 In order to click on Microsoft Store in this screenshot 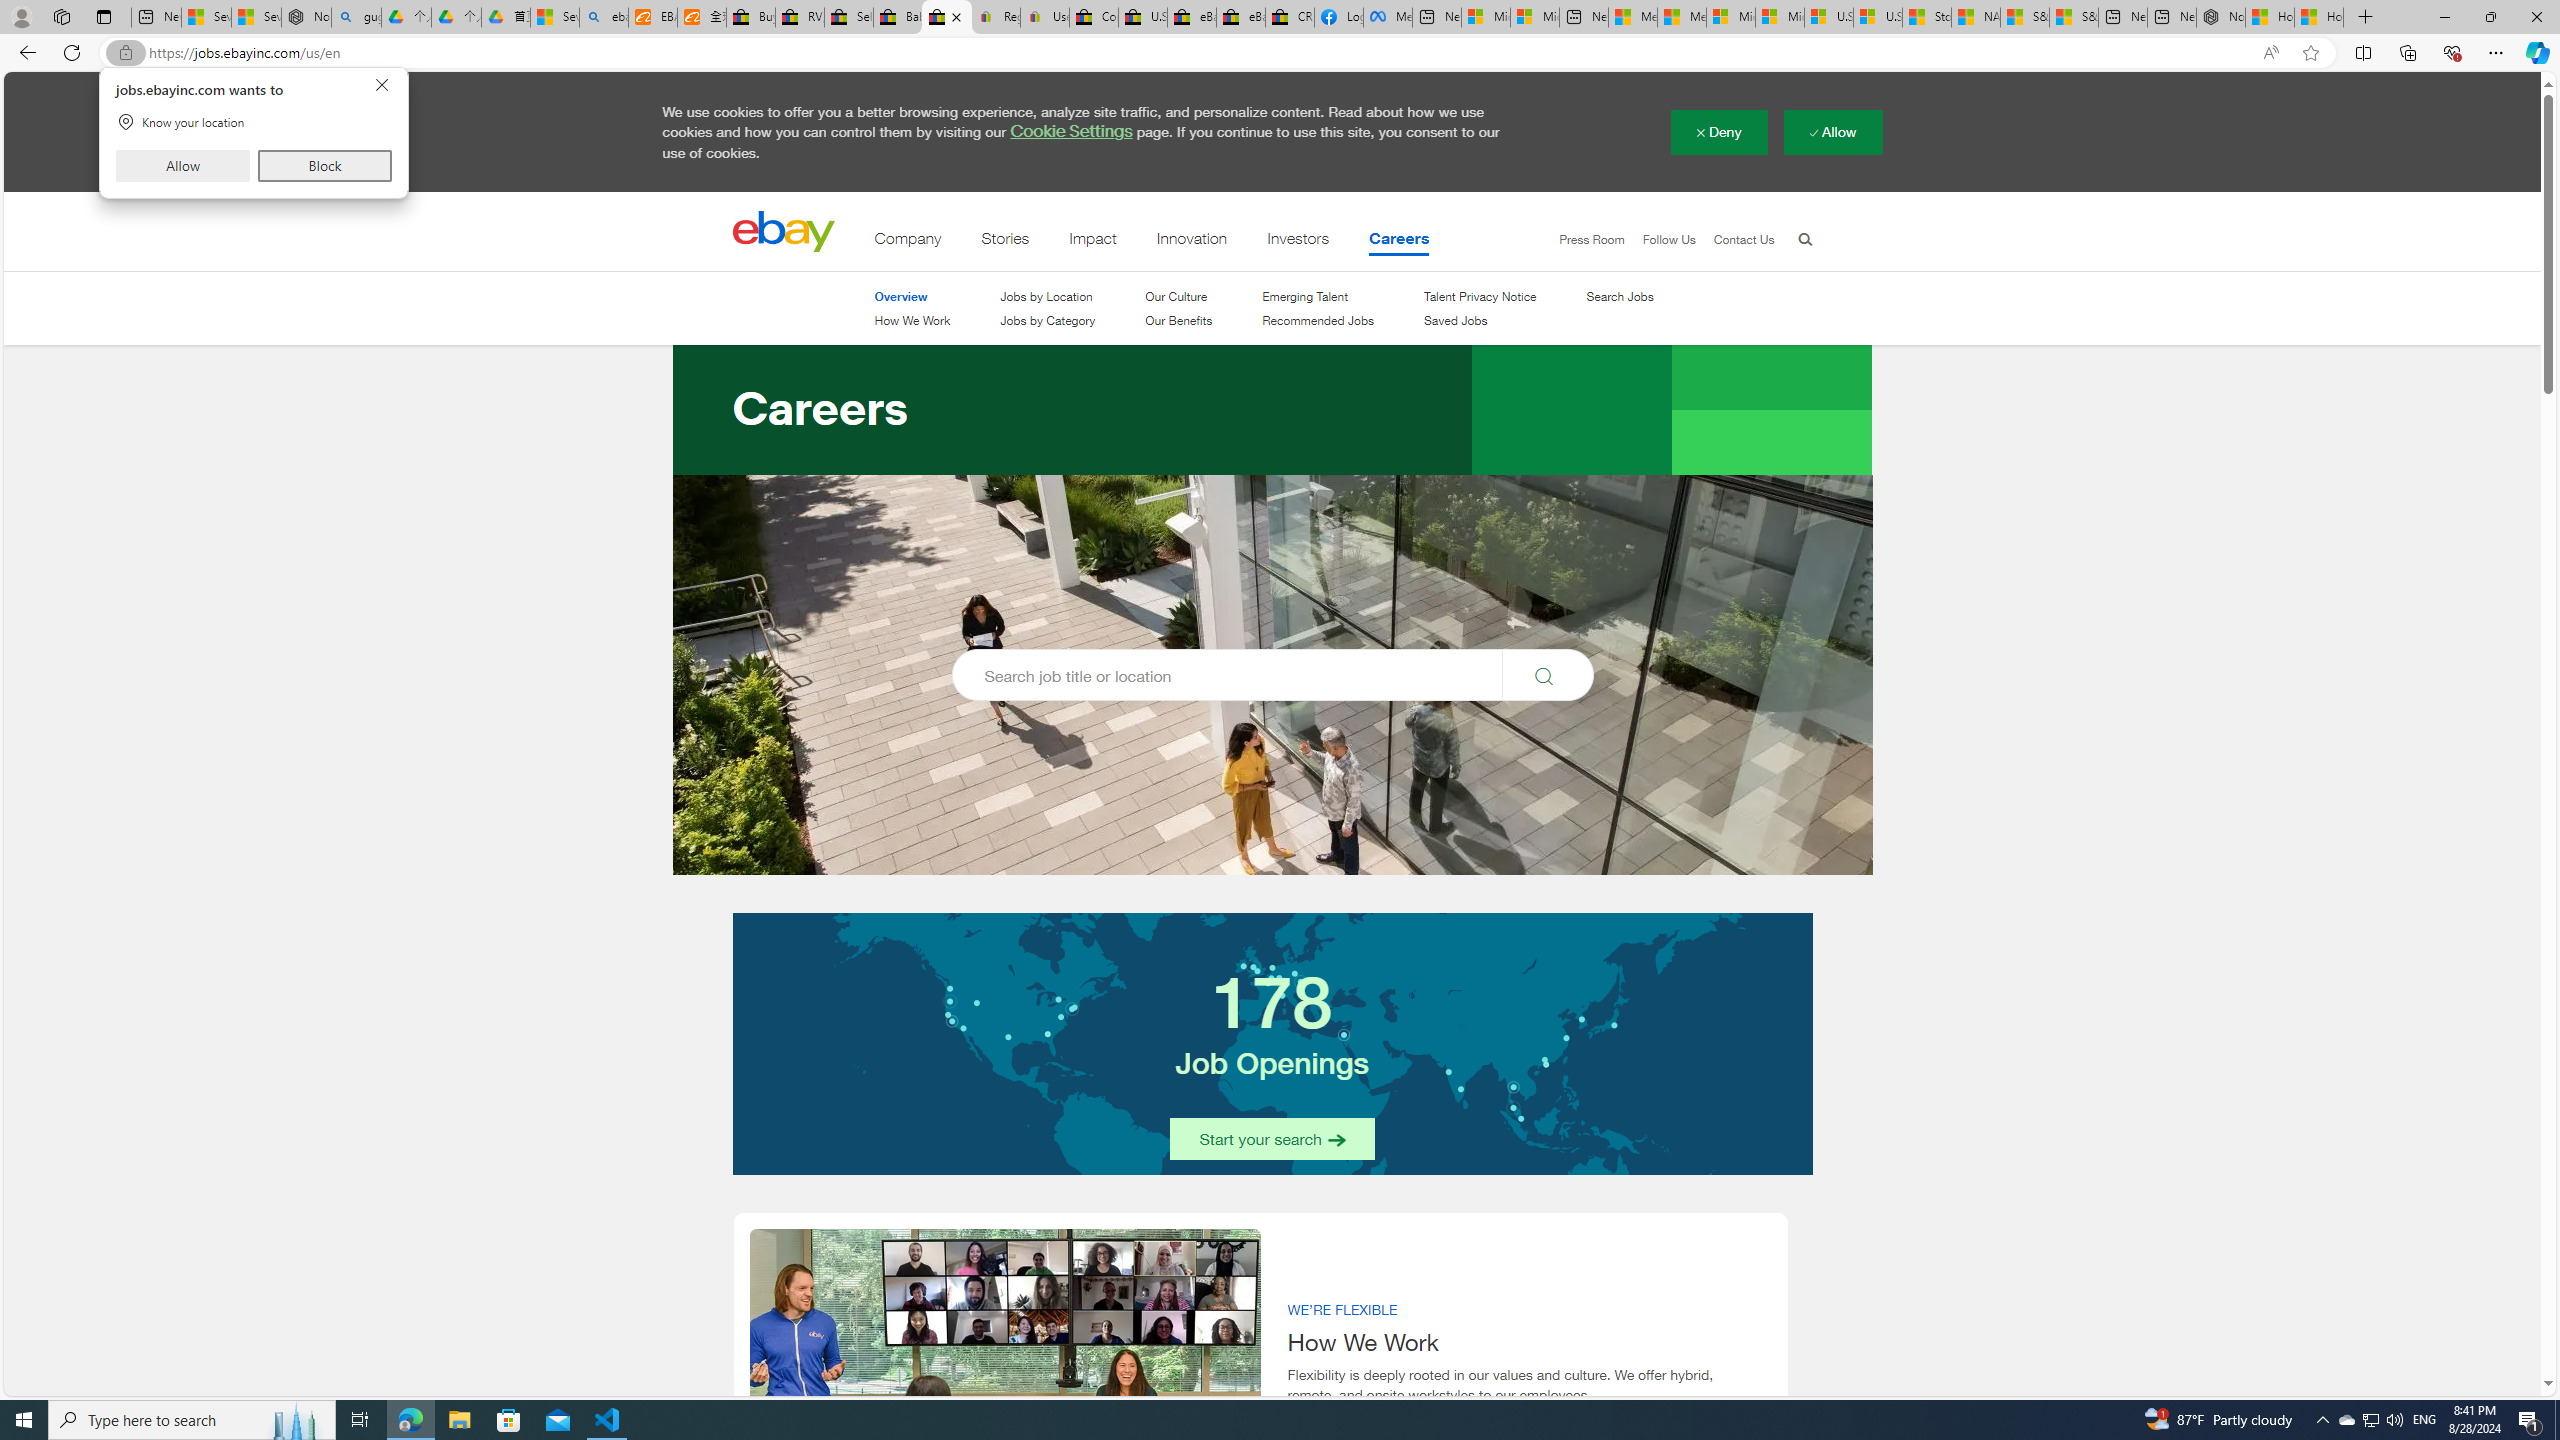, I will do `click(509, 1420)`.